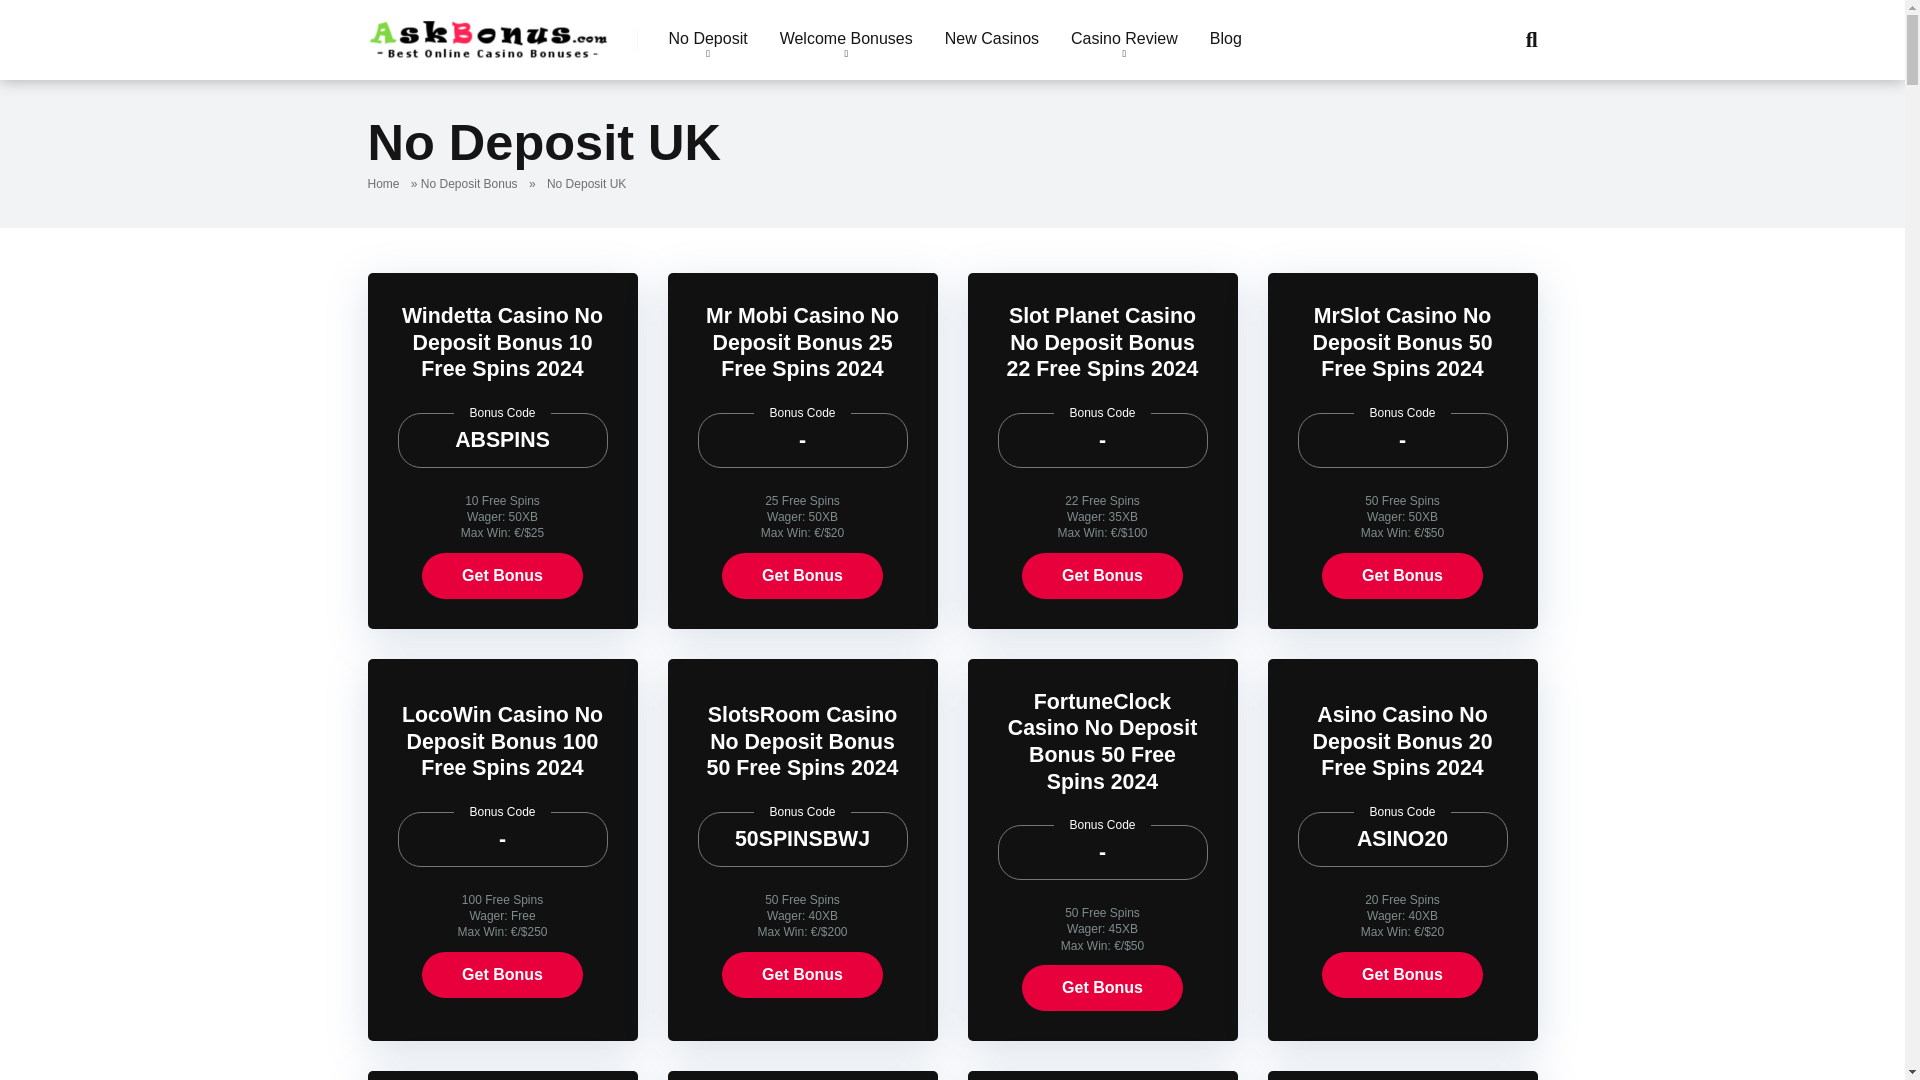 The image size is (1920, 1080). I want to click on Get Bonus, so click(1402, 576).